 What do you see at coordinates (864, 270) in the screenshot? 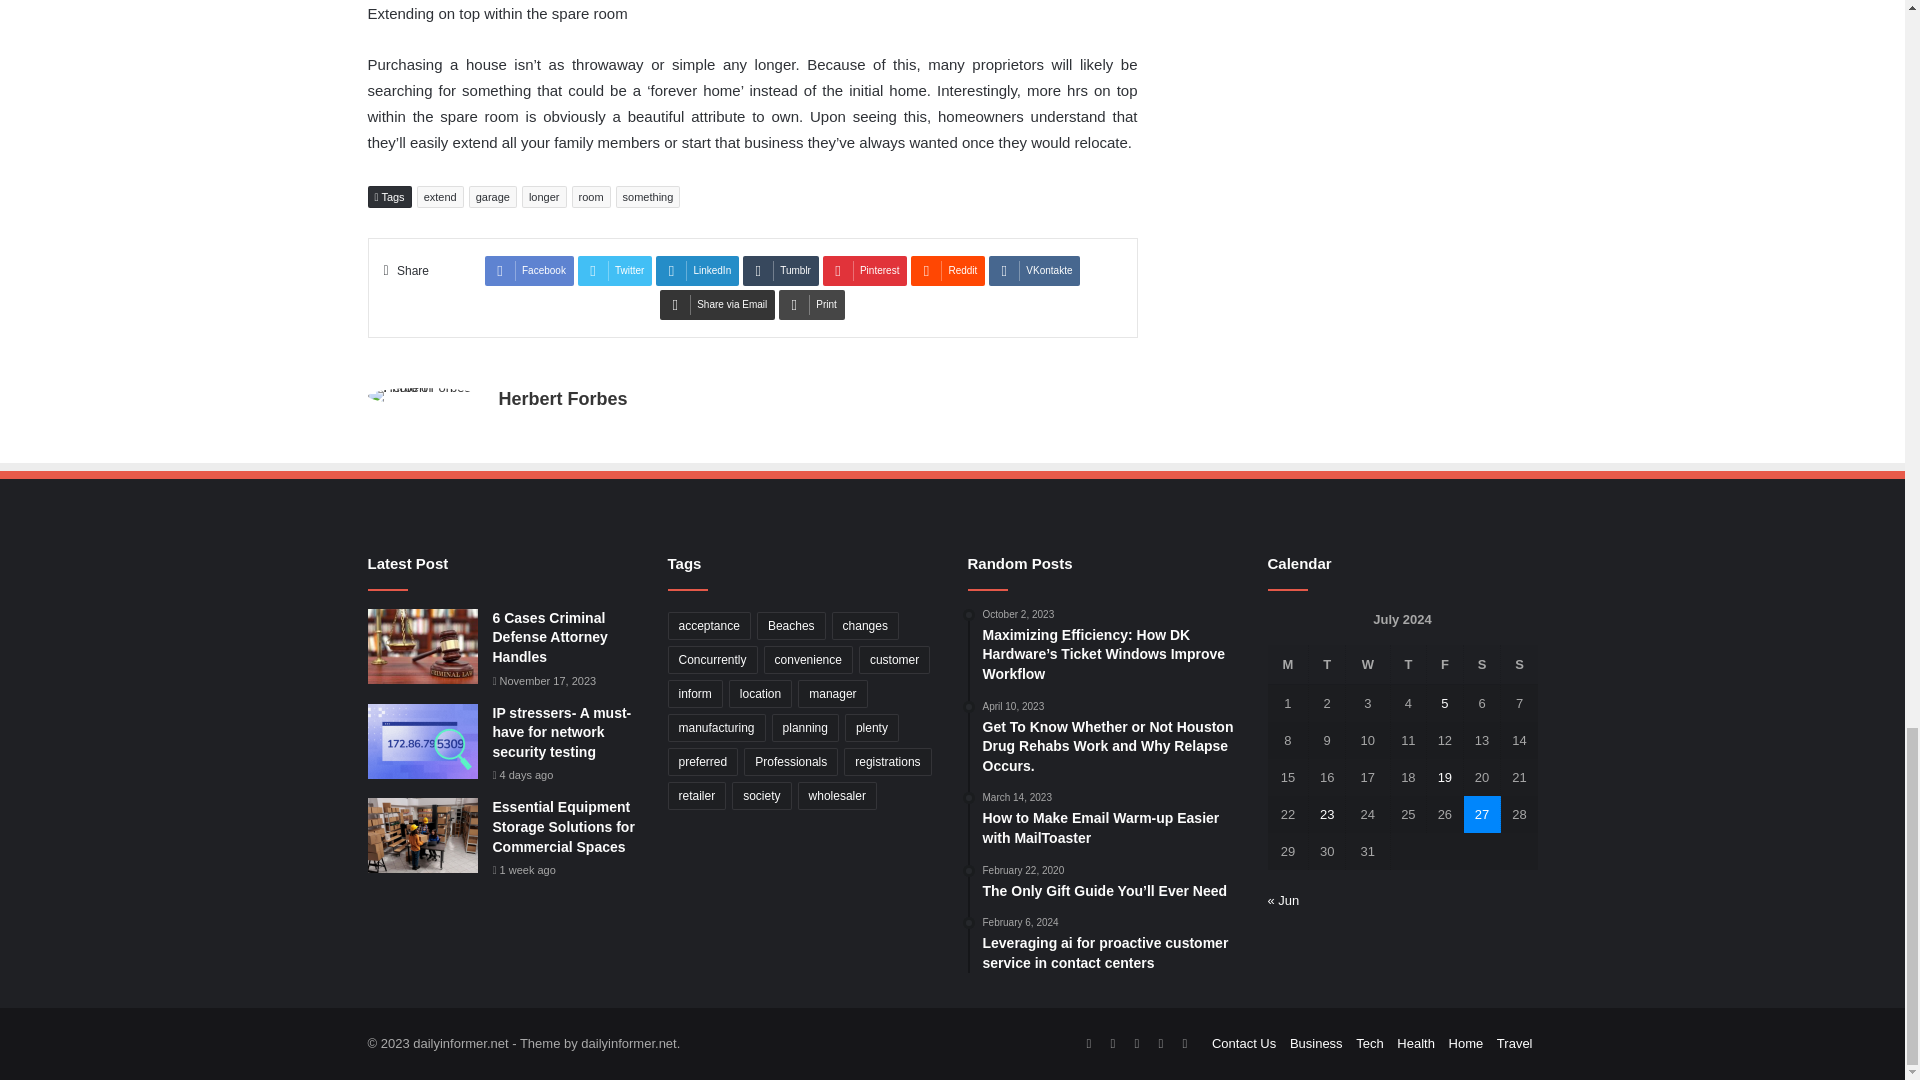
I see `Pinterest` at bounding box center [864, 270].